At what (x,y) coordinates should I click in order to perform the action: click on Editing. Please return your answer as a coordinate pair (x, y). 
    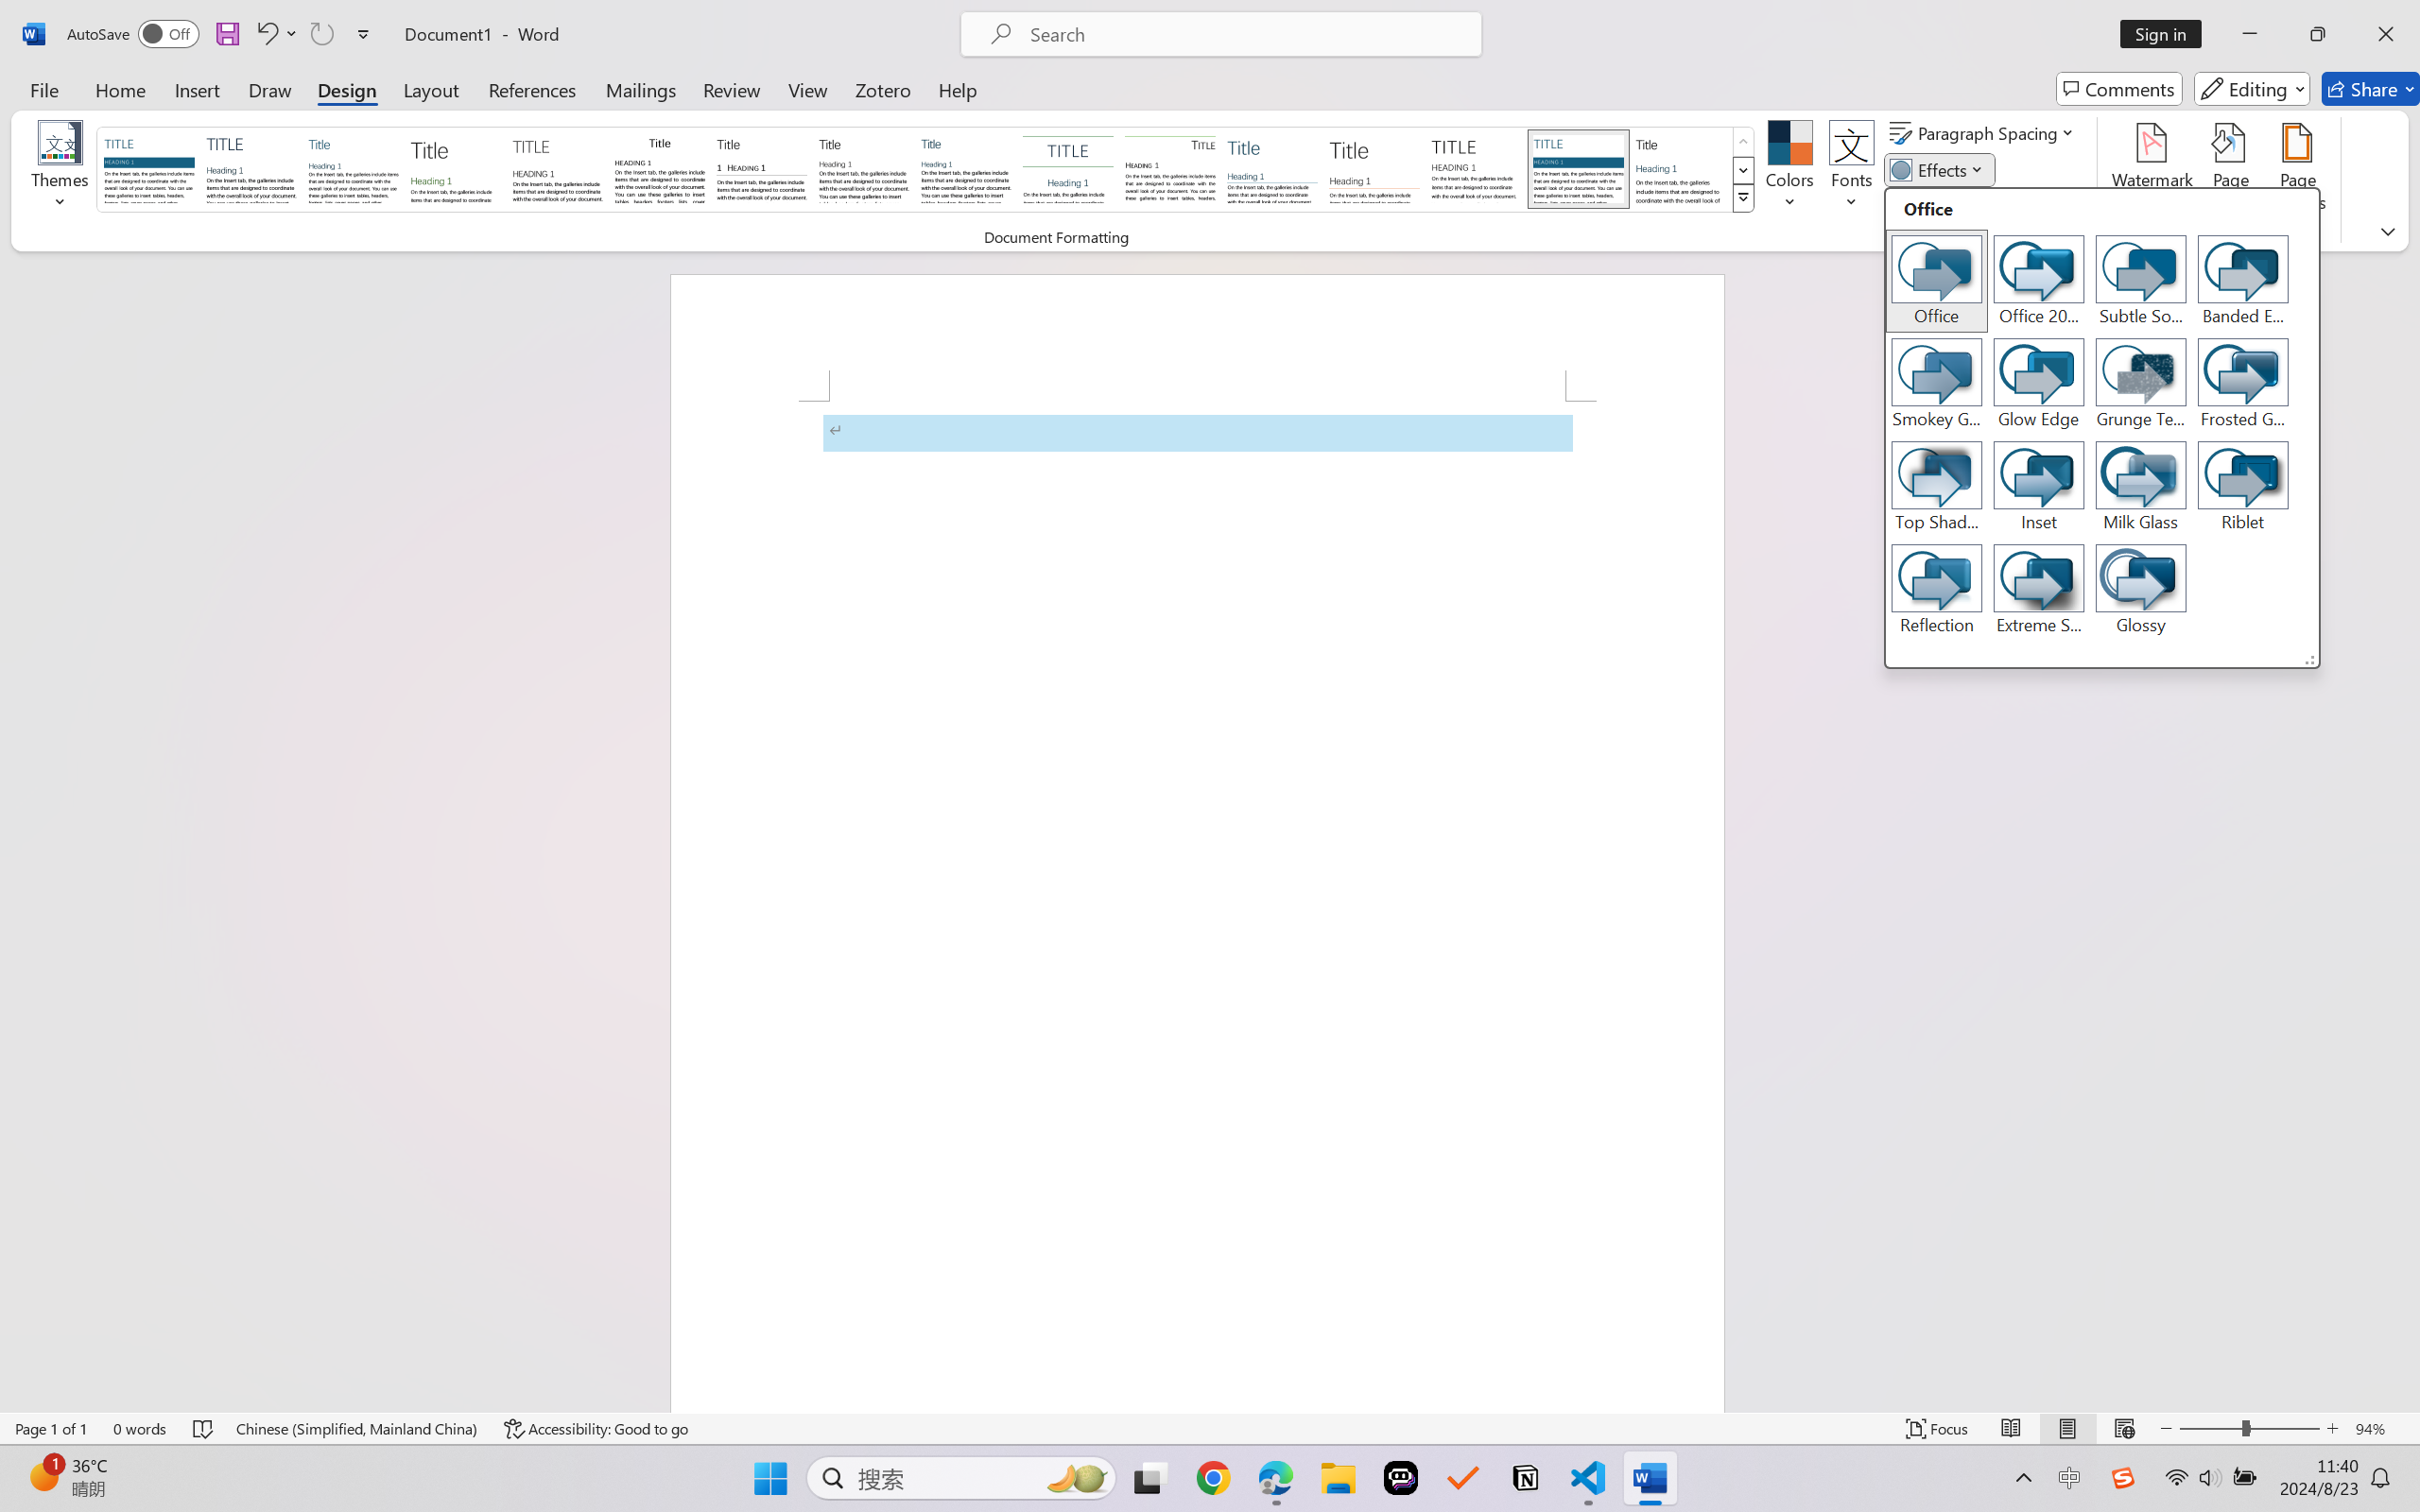
    Looking at the image, I should click on (2252, 89).